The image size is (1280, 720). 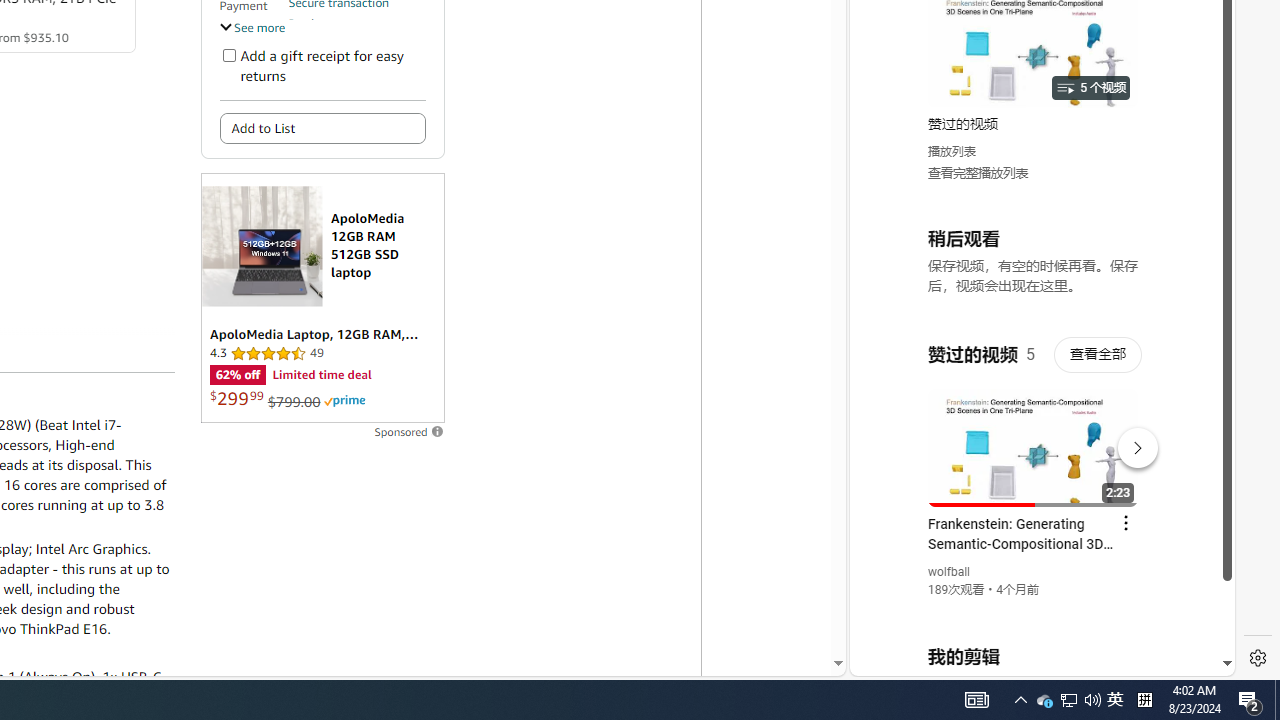 What do you see at coordinates (252, 26) in the screenshot?
I see `See more` at bounding box center [252, 26].